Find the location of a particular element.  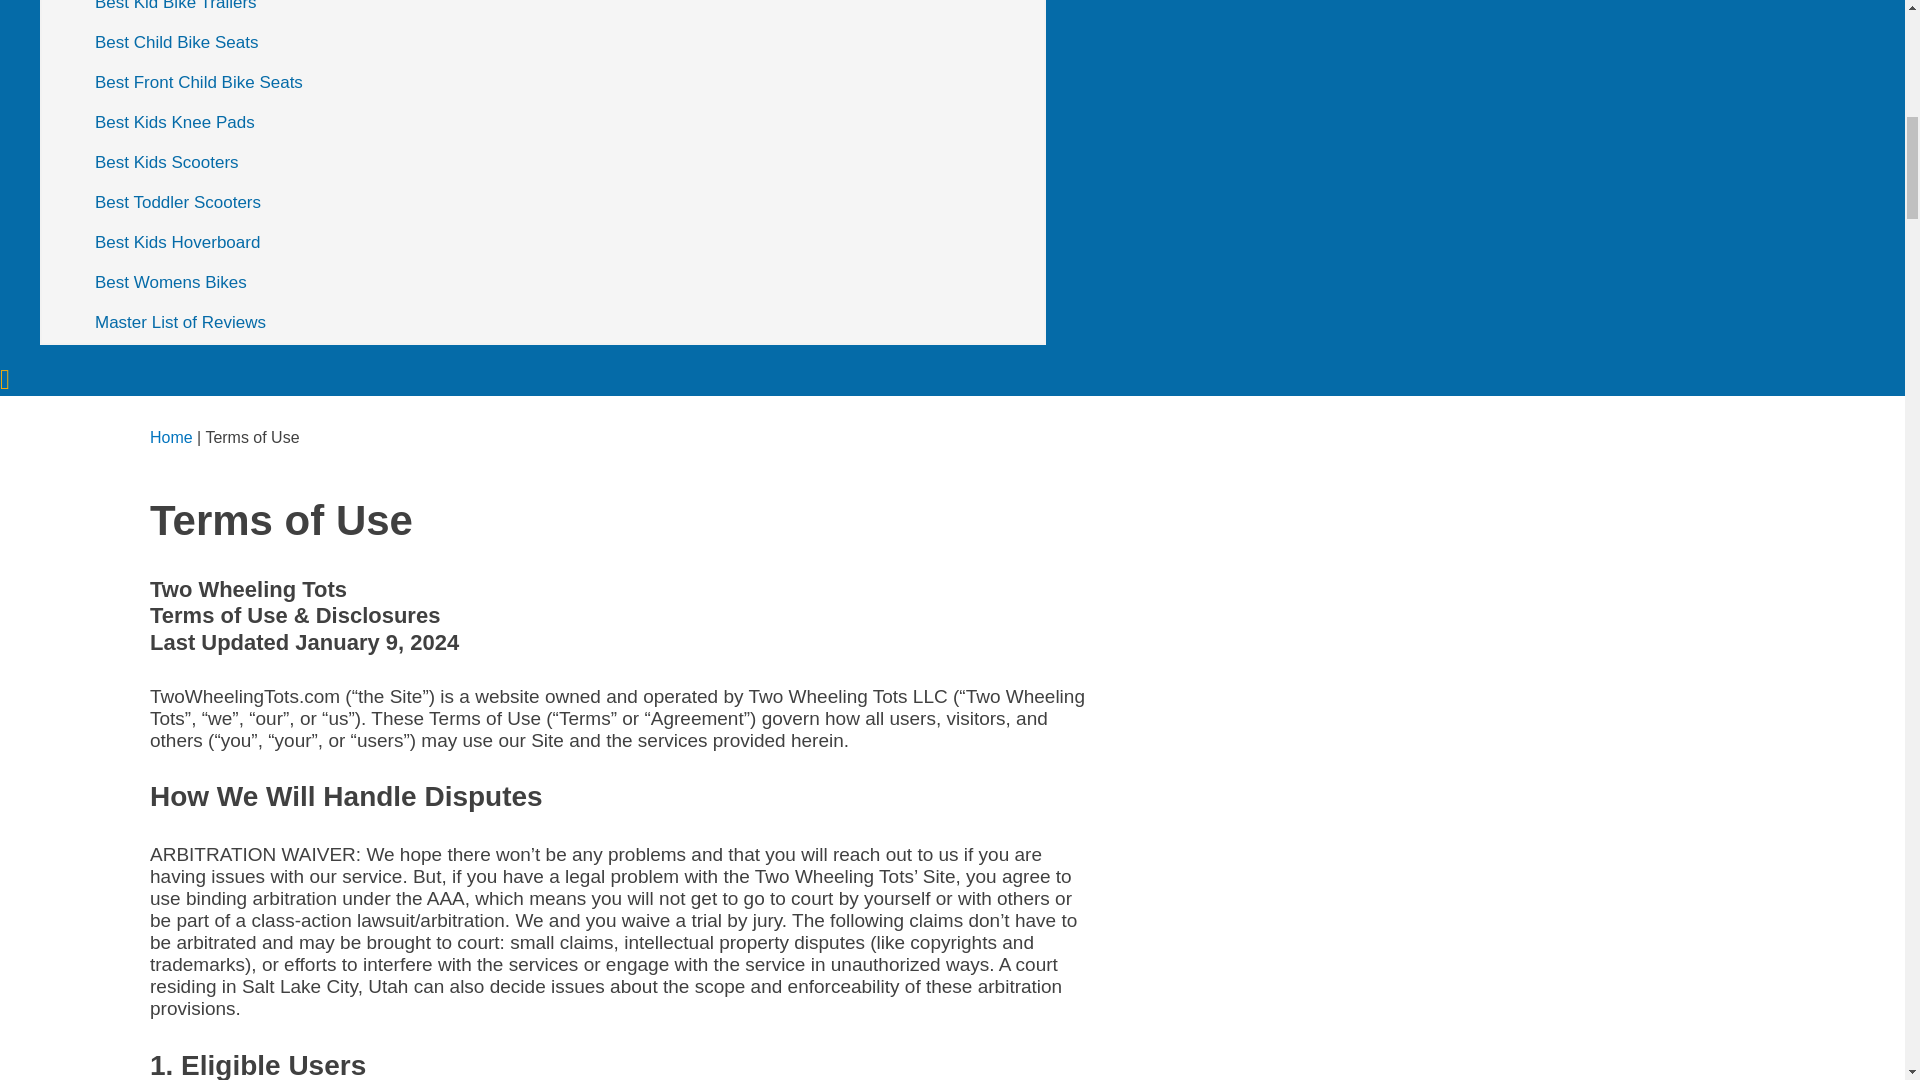

Best Kids Knee Pads is located at coordinates (563, 122).